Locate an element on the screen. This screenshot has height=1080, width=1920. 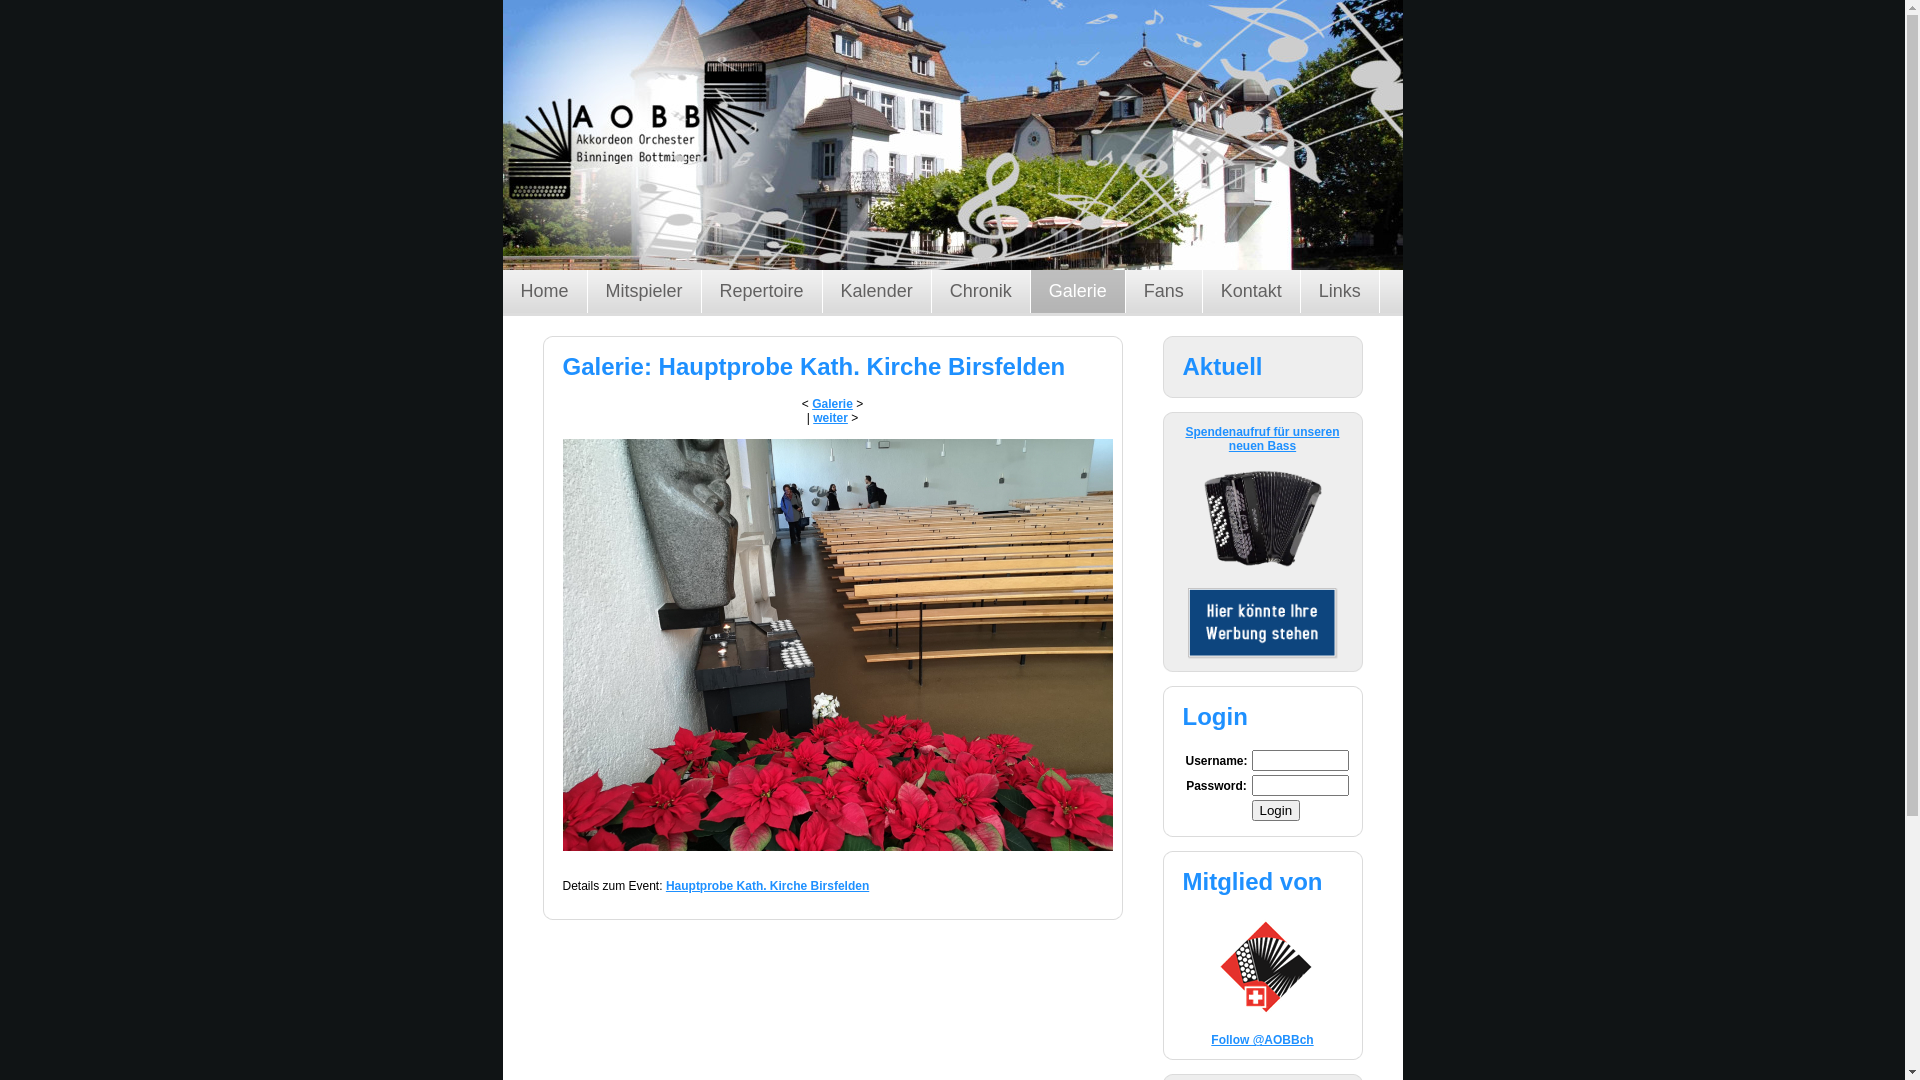
Kontakt is located at coordinates (1252, 292).